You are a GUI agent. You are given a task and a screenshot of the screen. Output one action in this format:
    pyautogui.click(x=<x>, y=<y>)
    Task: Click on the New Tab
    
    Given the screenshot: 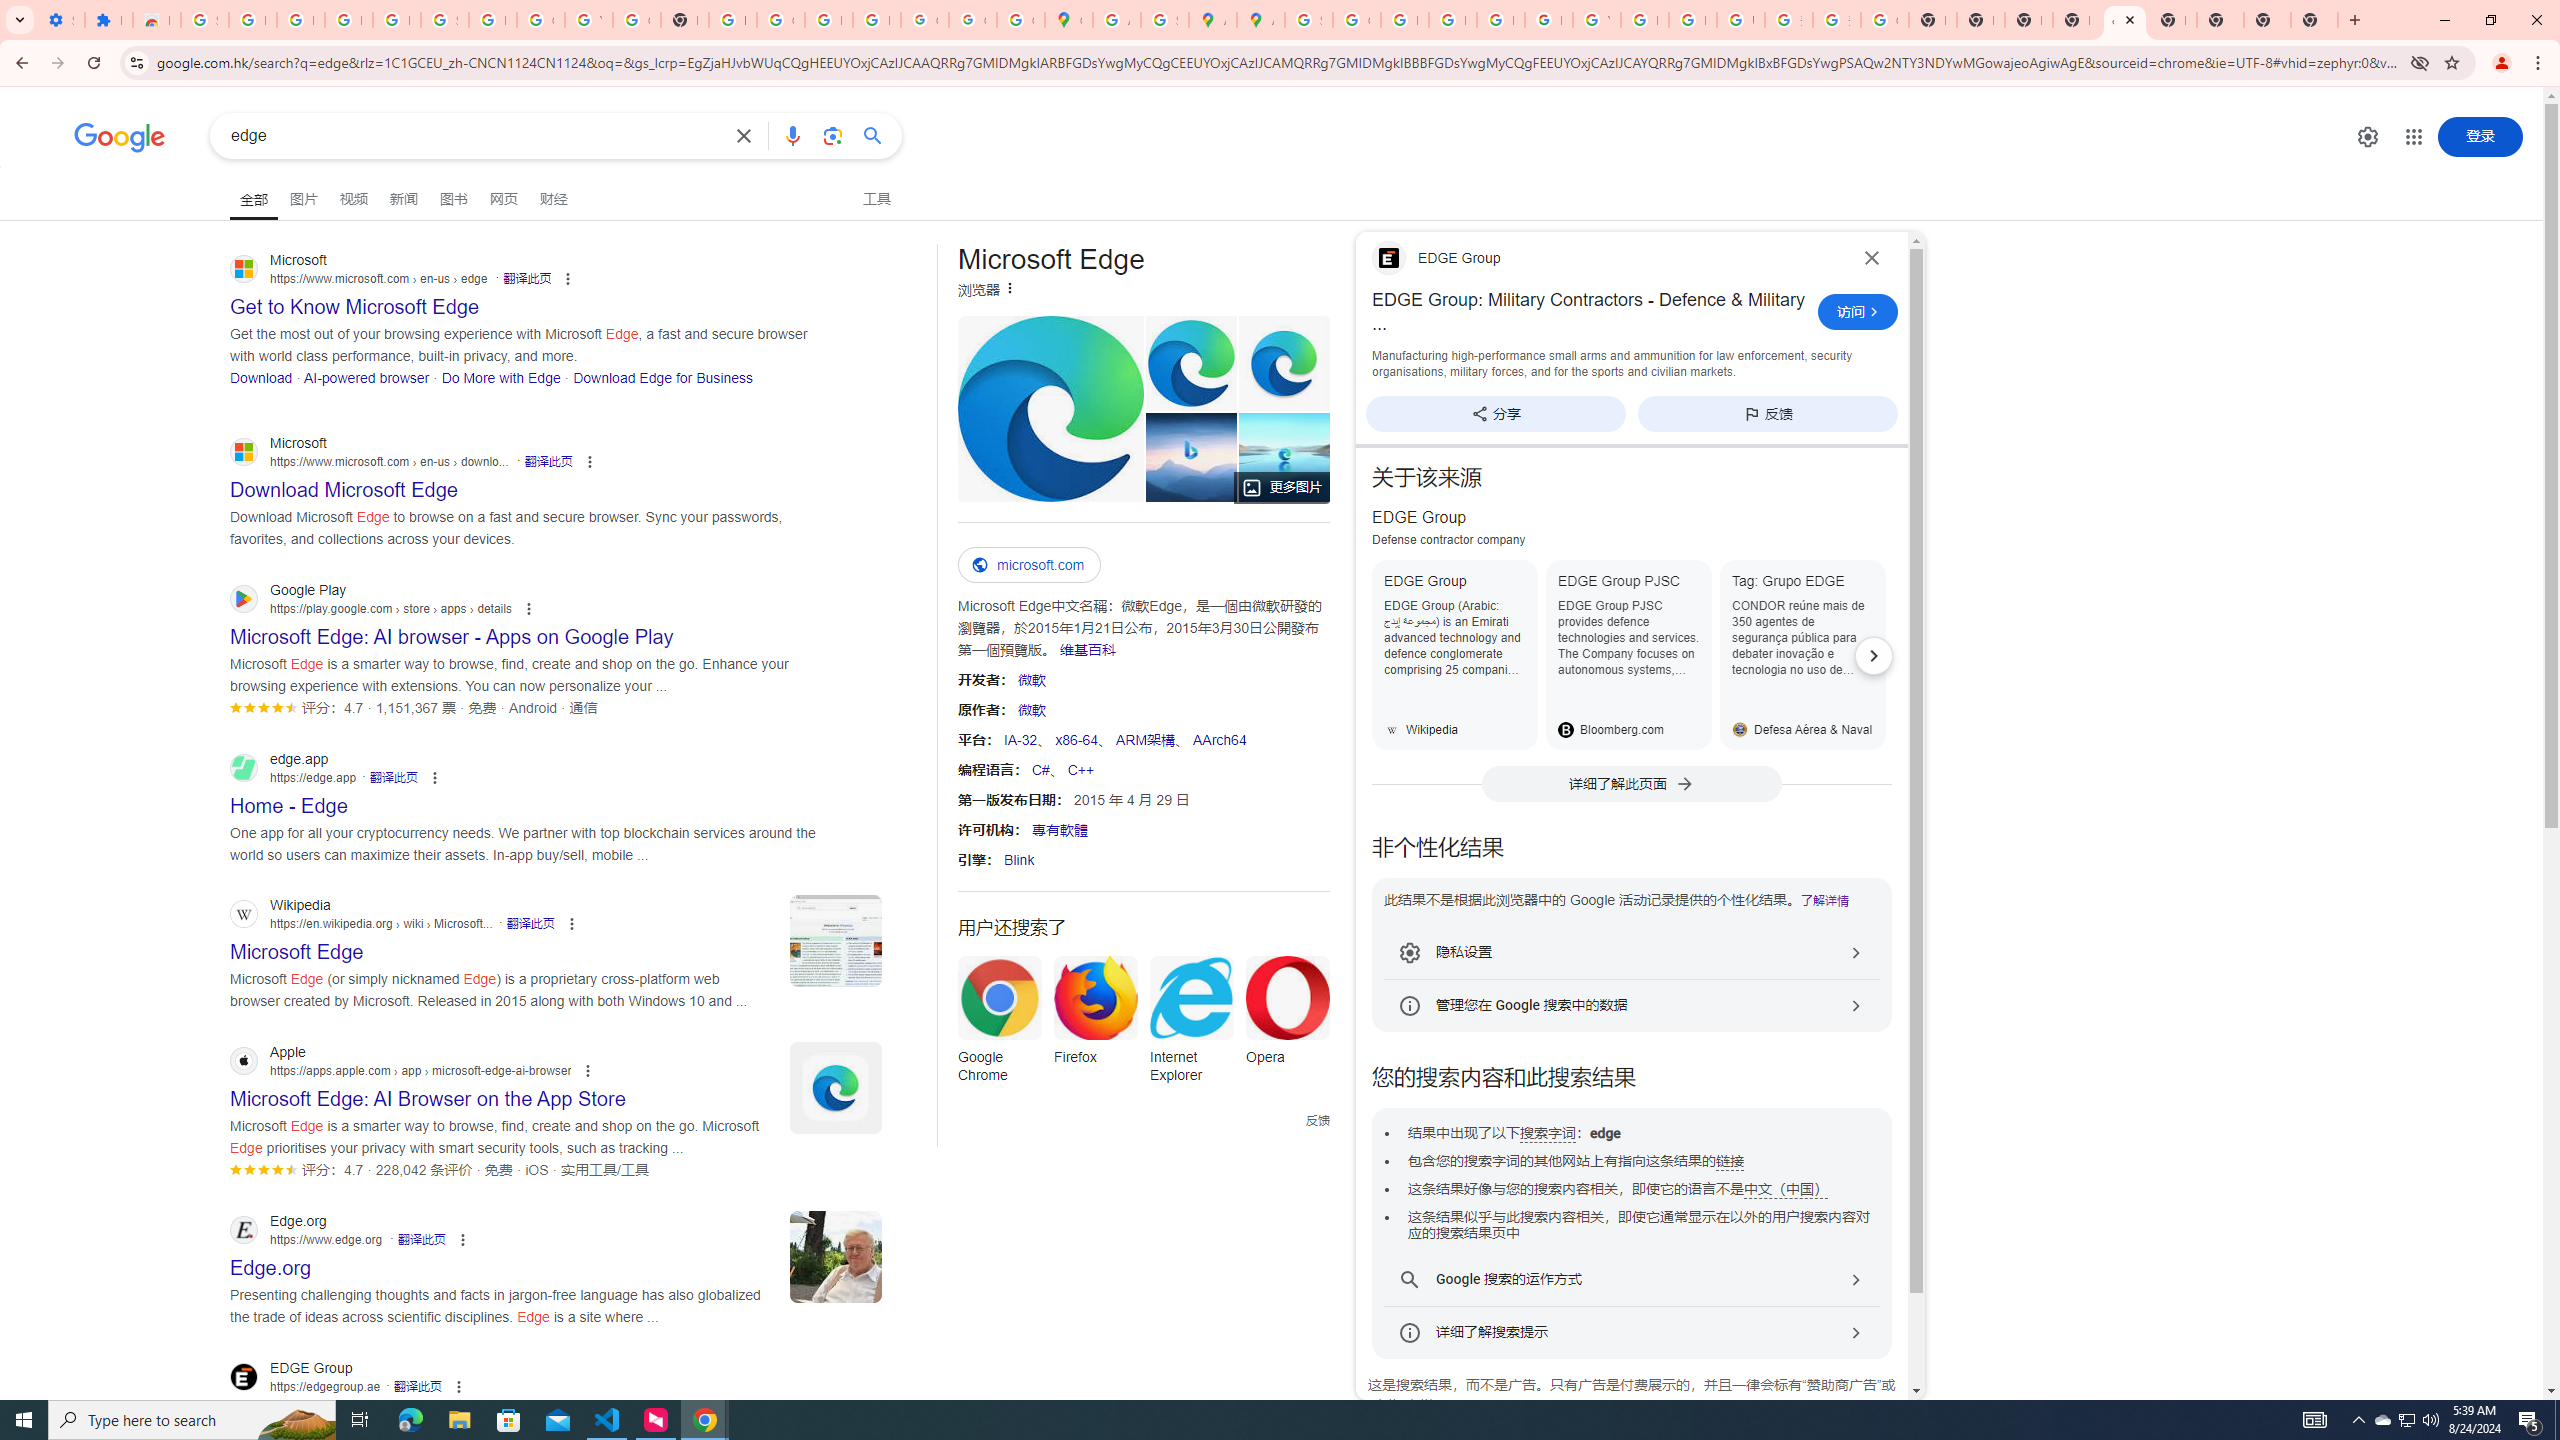 What is the action you would take?
    pyautogui.click(x=2076, y=20)
    